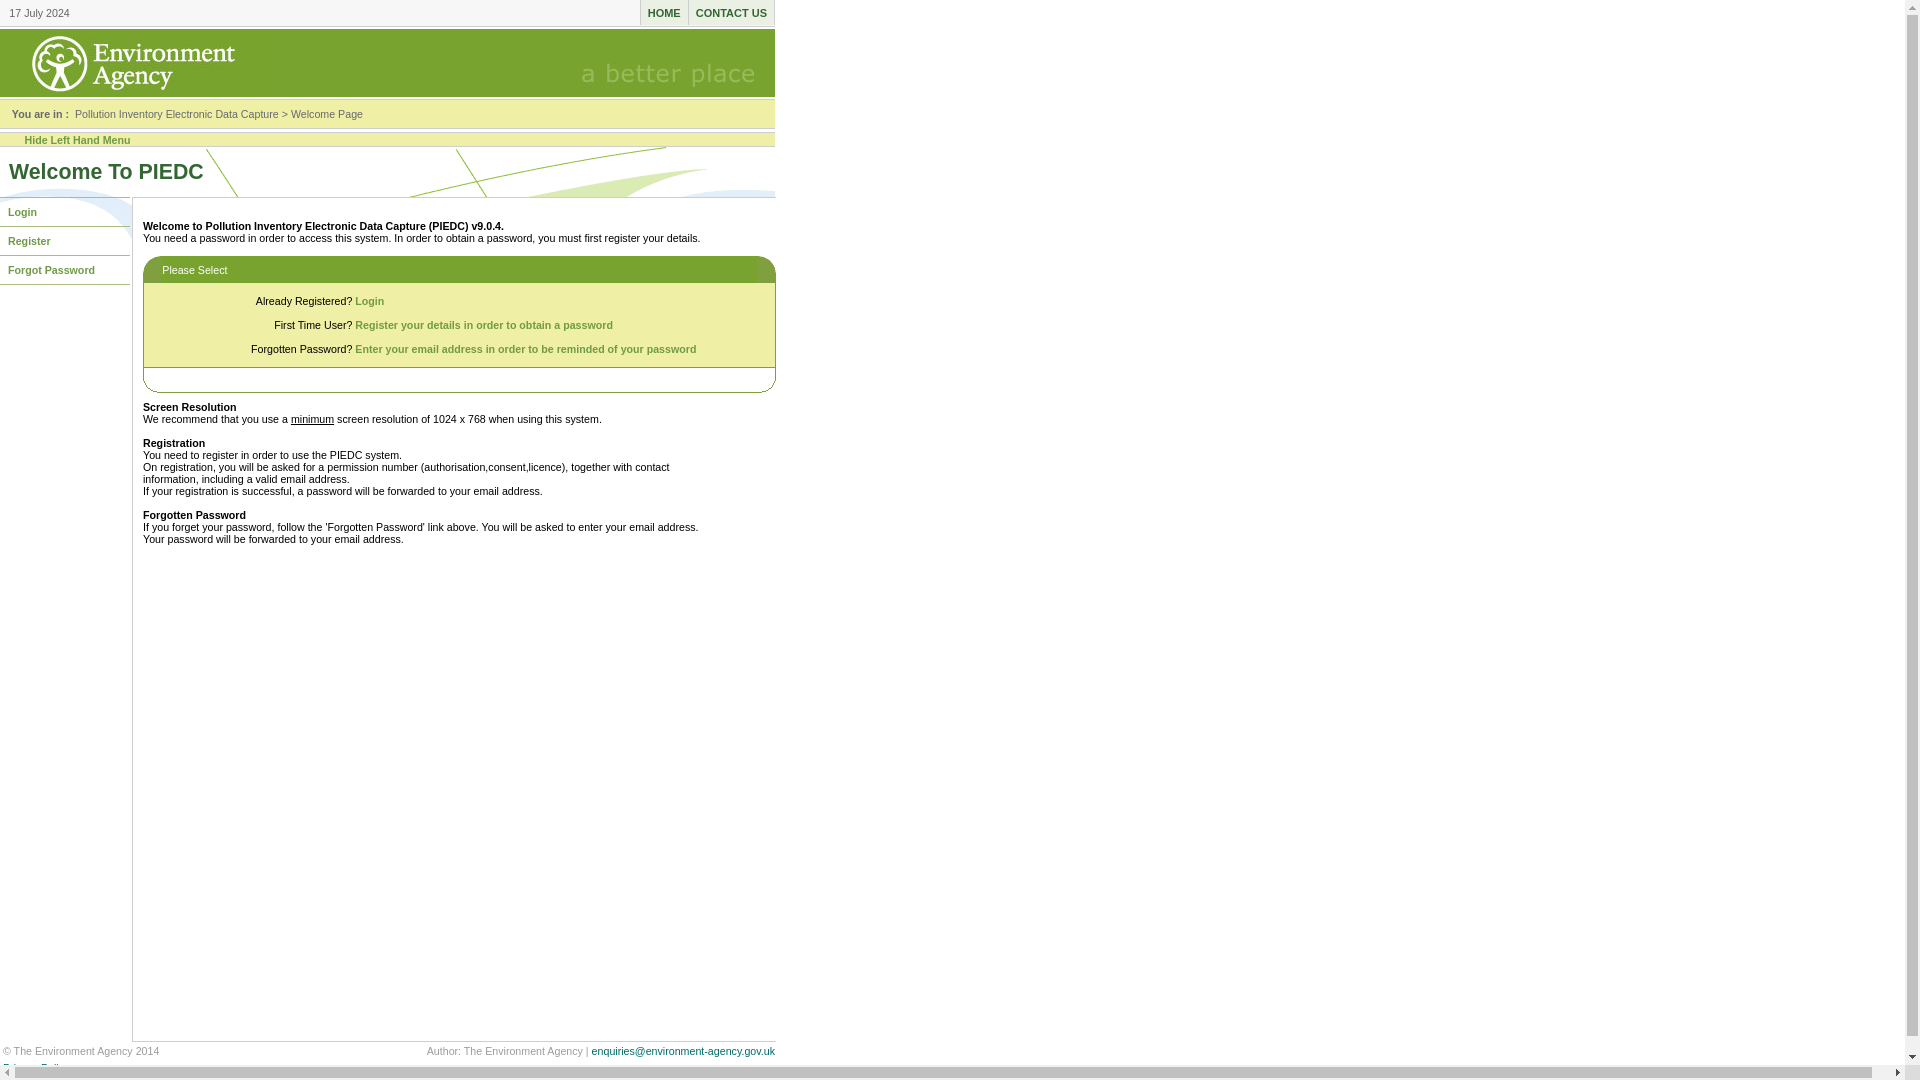 The image size is (1920, 1080). I want to click on Click here if you've forgotten your password, so click(65, 270).